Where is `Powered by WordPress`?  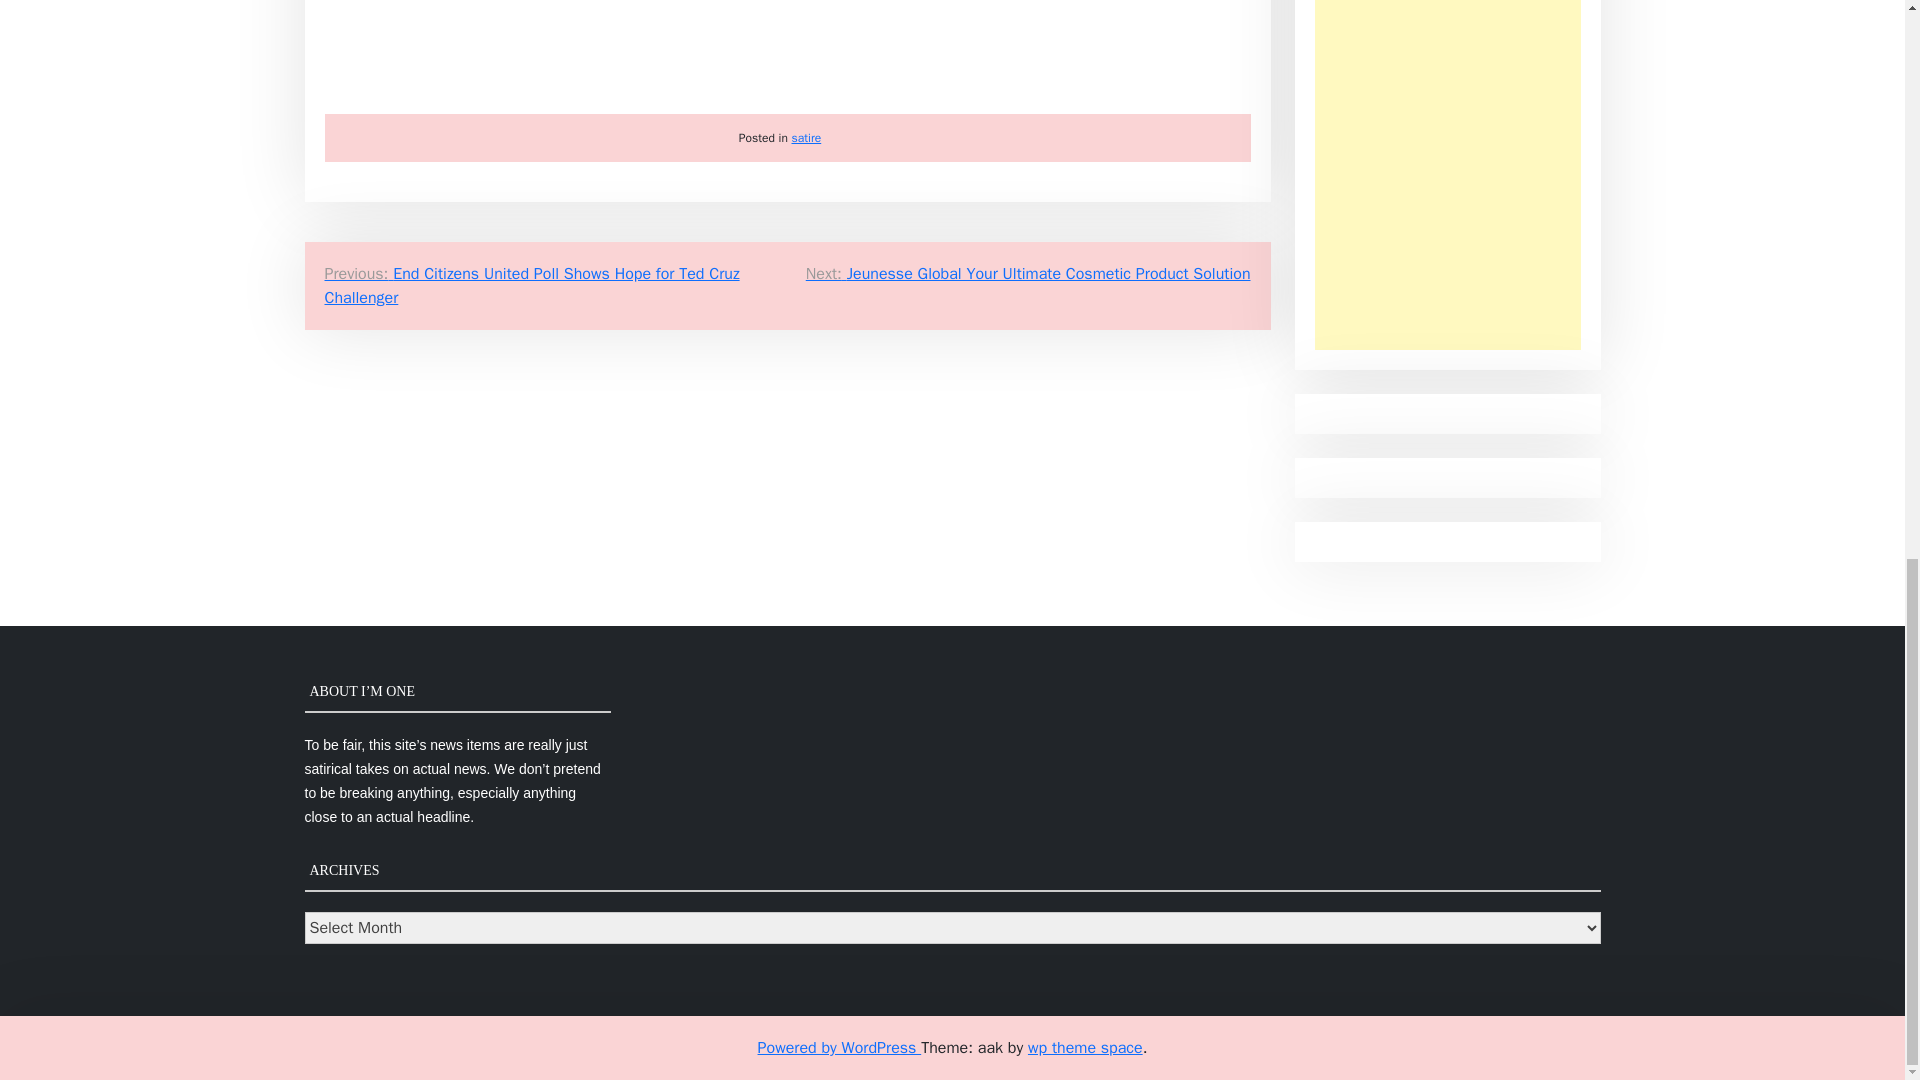 Powered by WordPress is located at coordinates (840, 1048).